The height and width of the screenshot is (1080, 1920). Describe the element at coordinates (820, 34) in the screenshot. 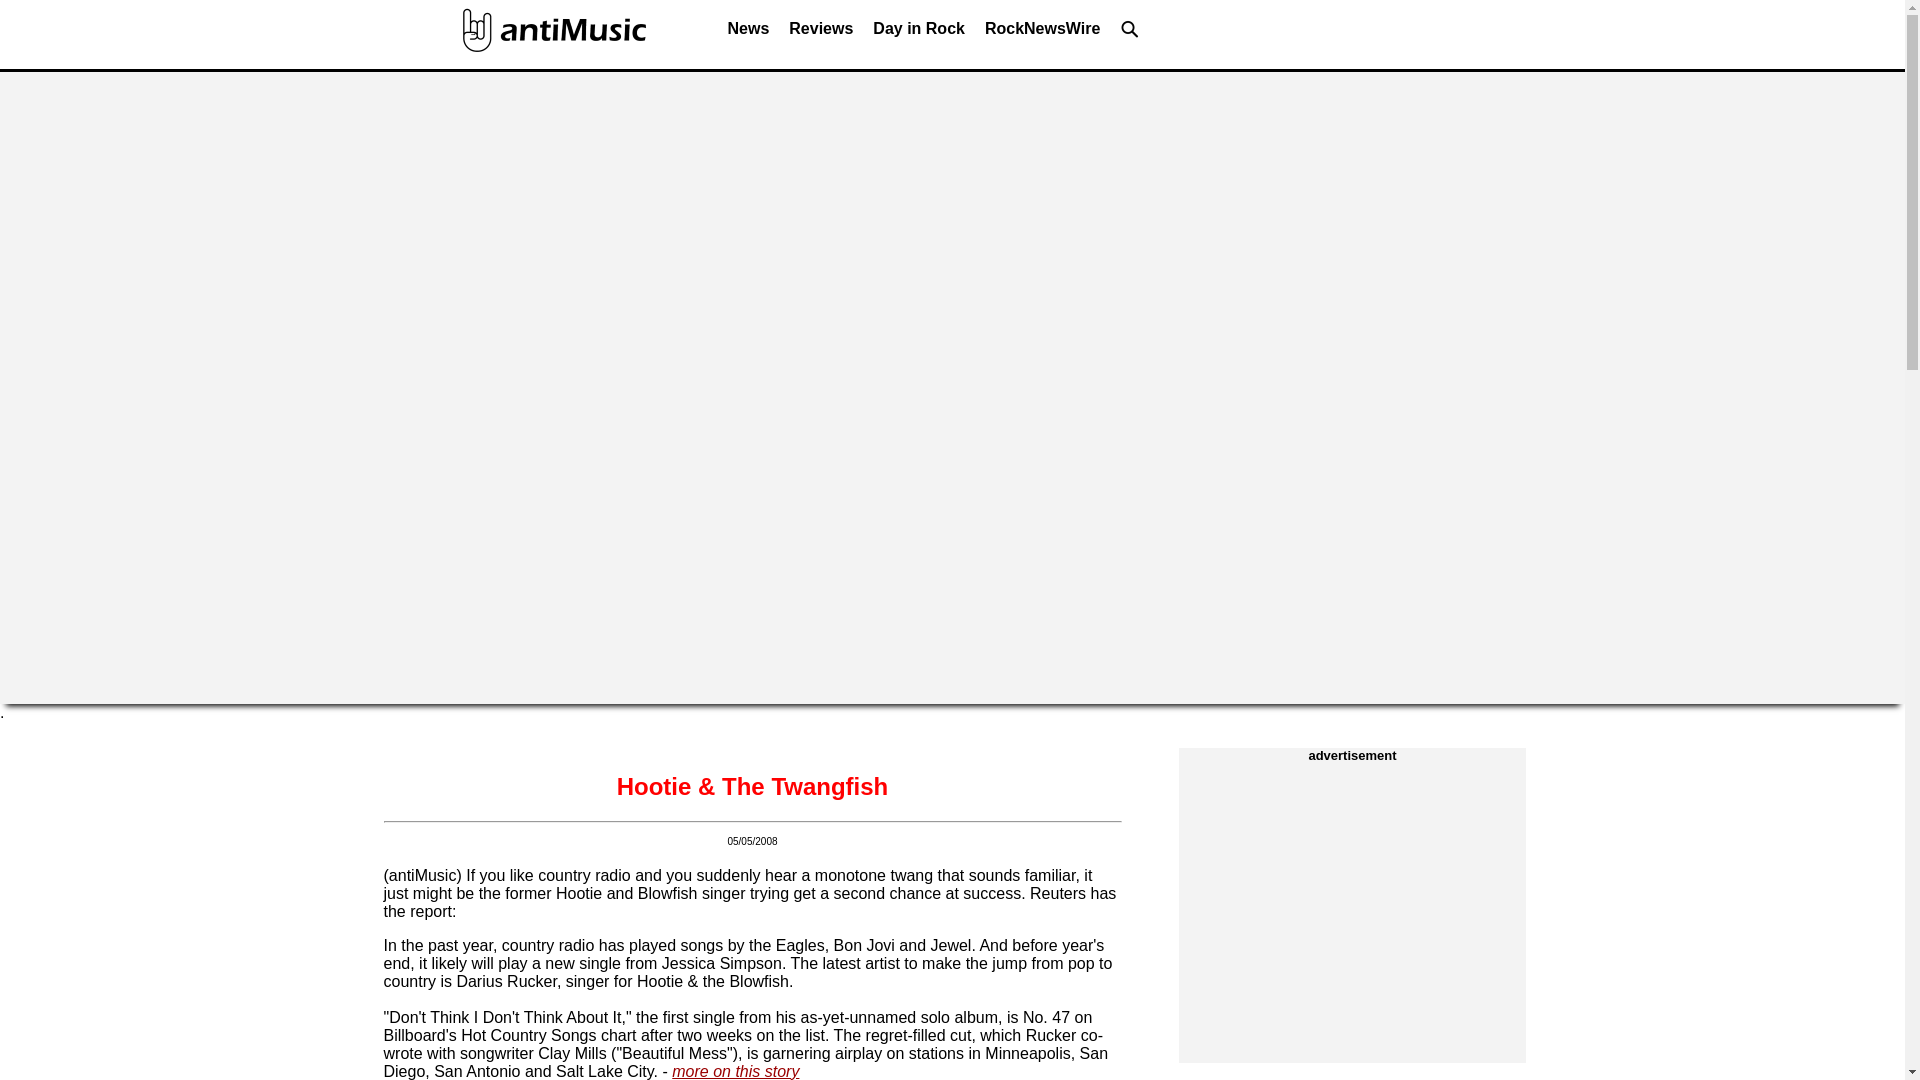

I see `Reviews` at that location.